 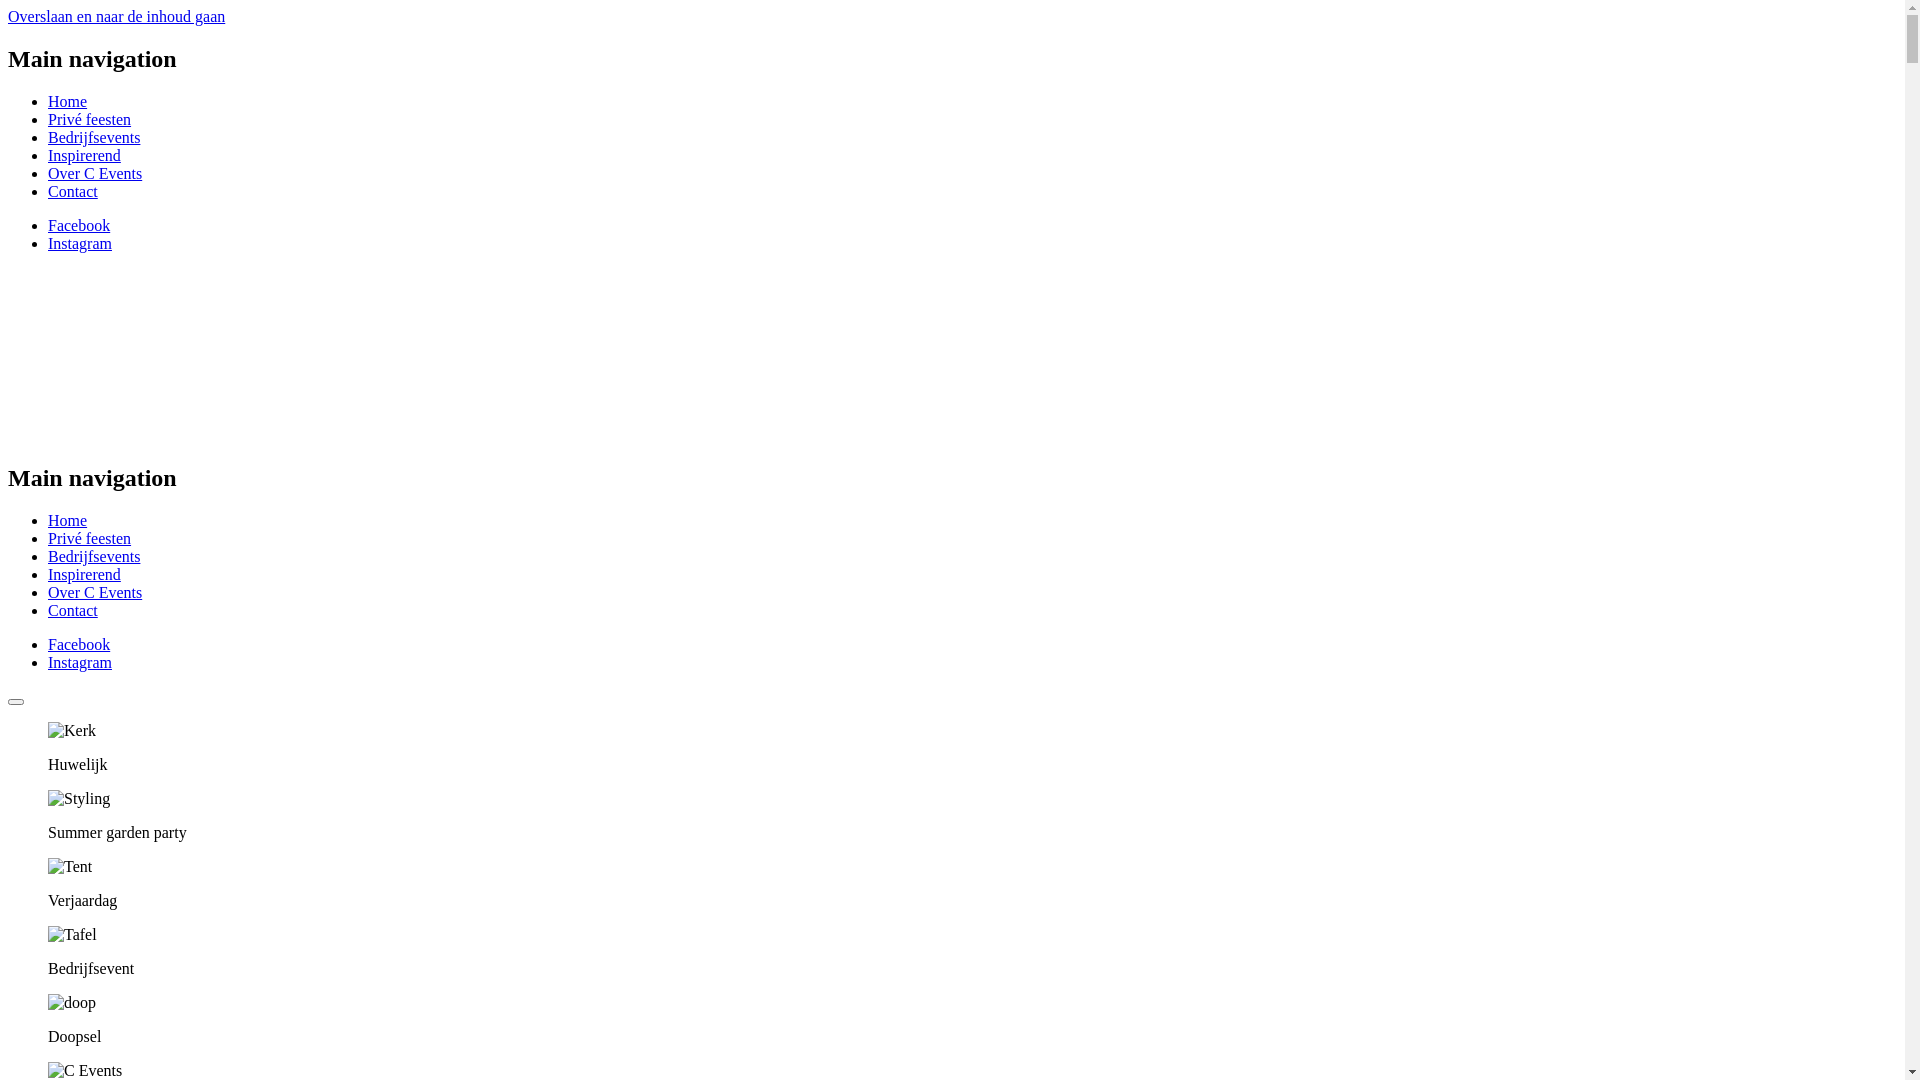 What do you see at coordinates (80, 244) in the screenshot?
I see `Instagram` at bounding box center [80, 244].